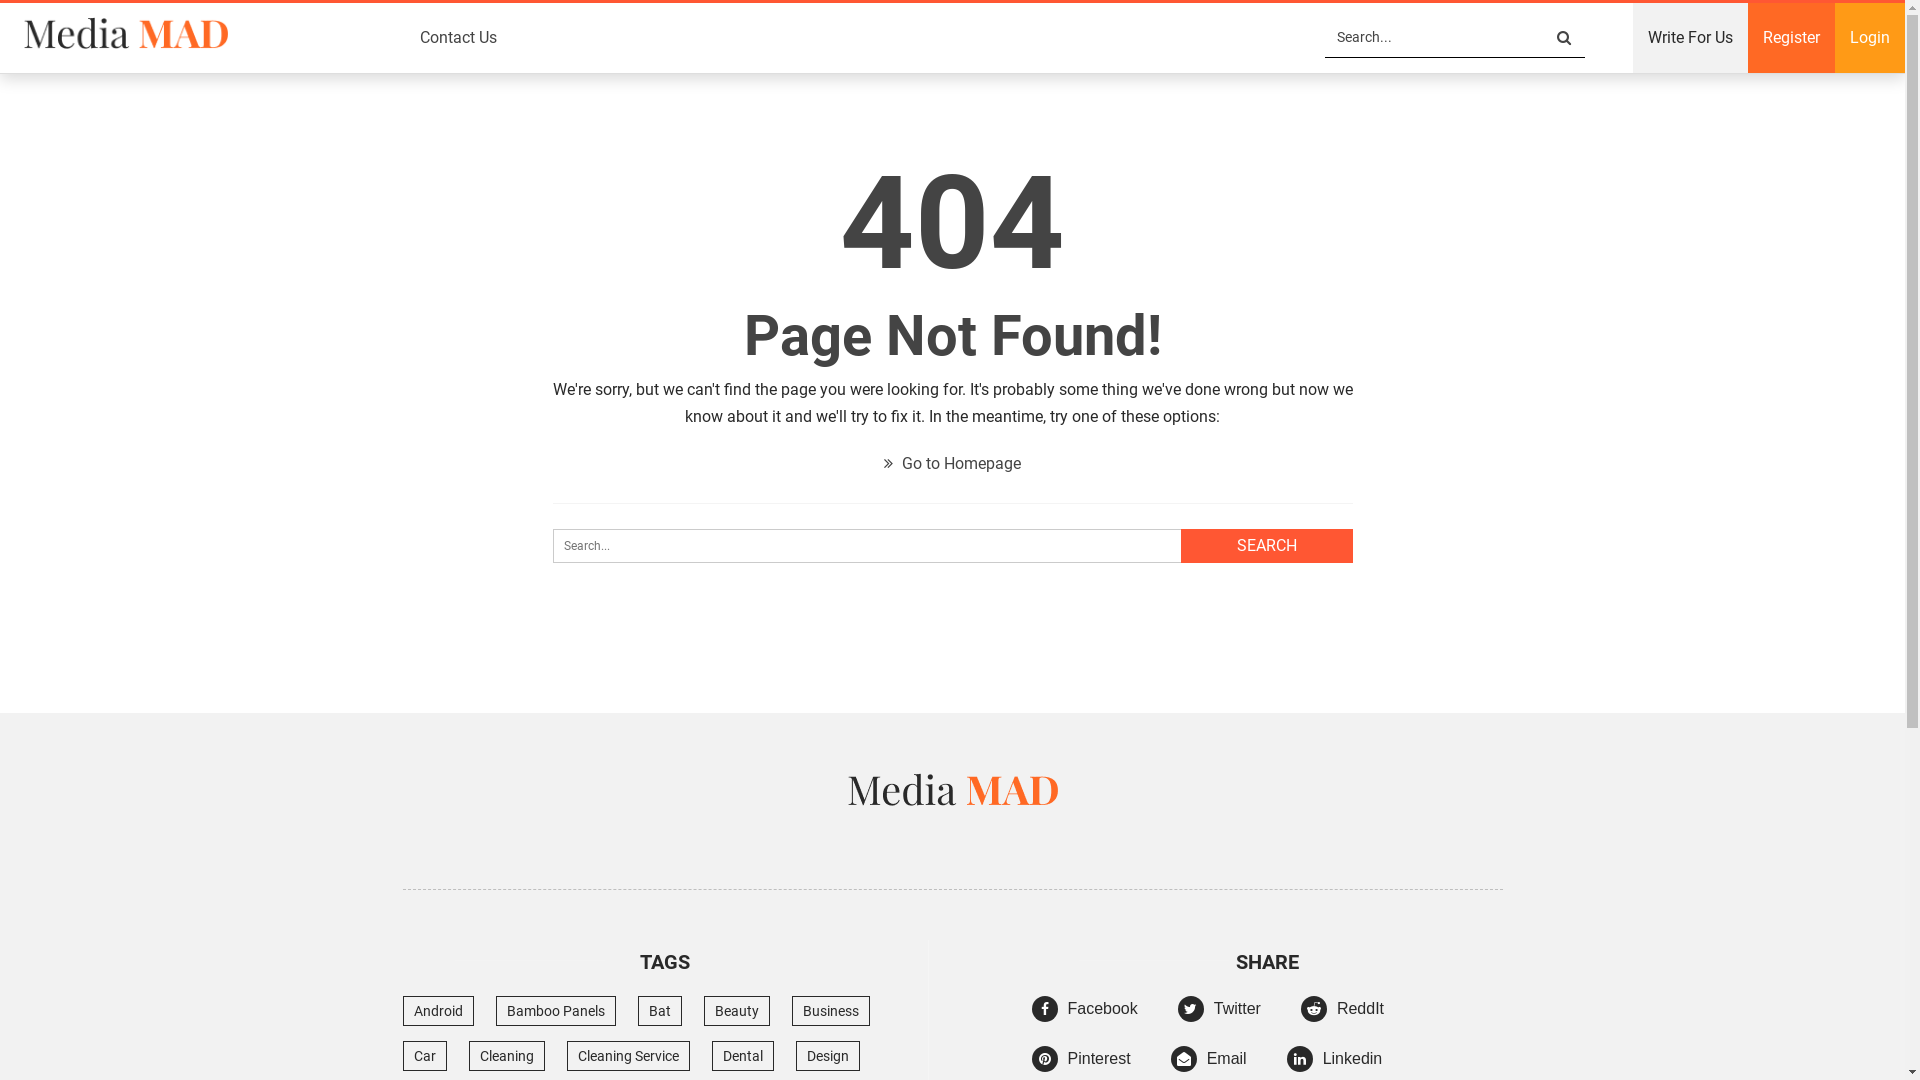 This screenshot has height=1080, width=1920. I want to click on ReddIt, so click(1342, 1011).